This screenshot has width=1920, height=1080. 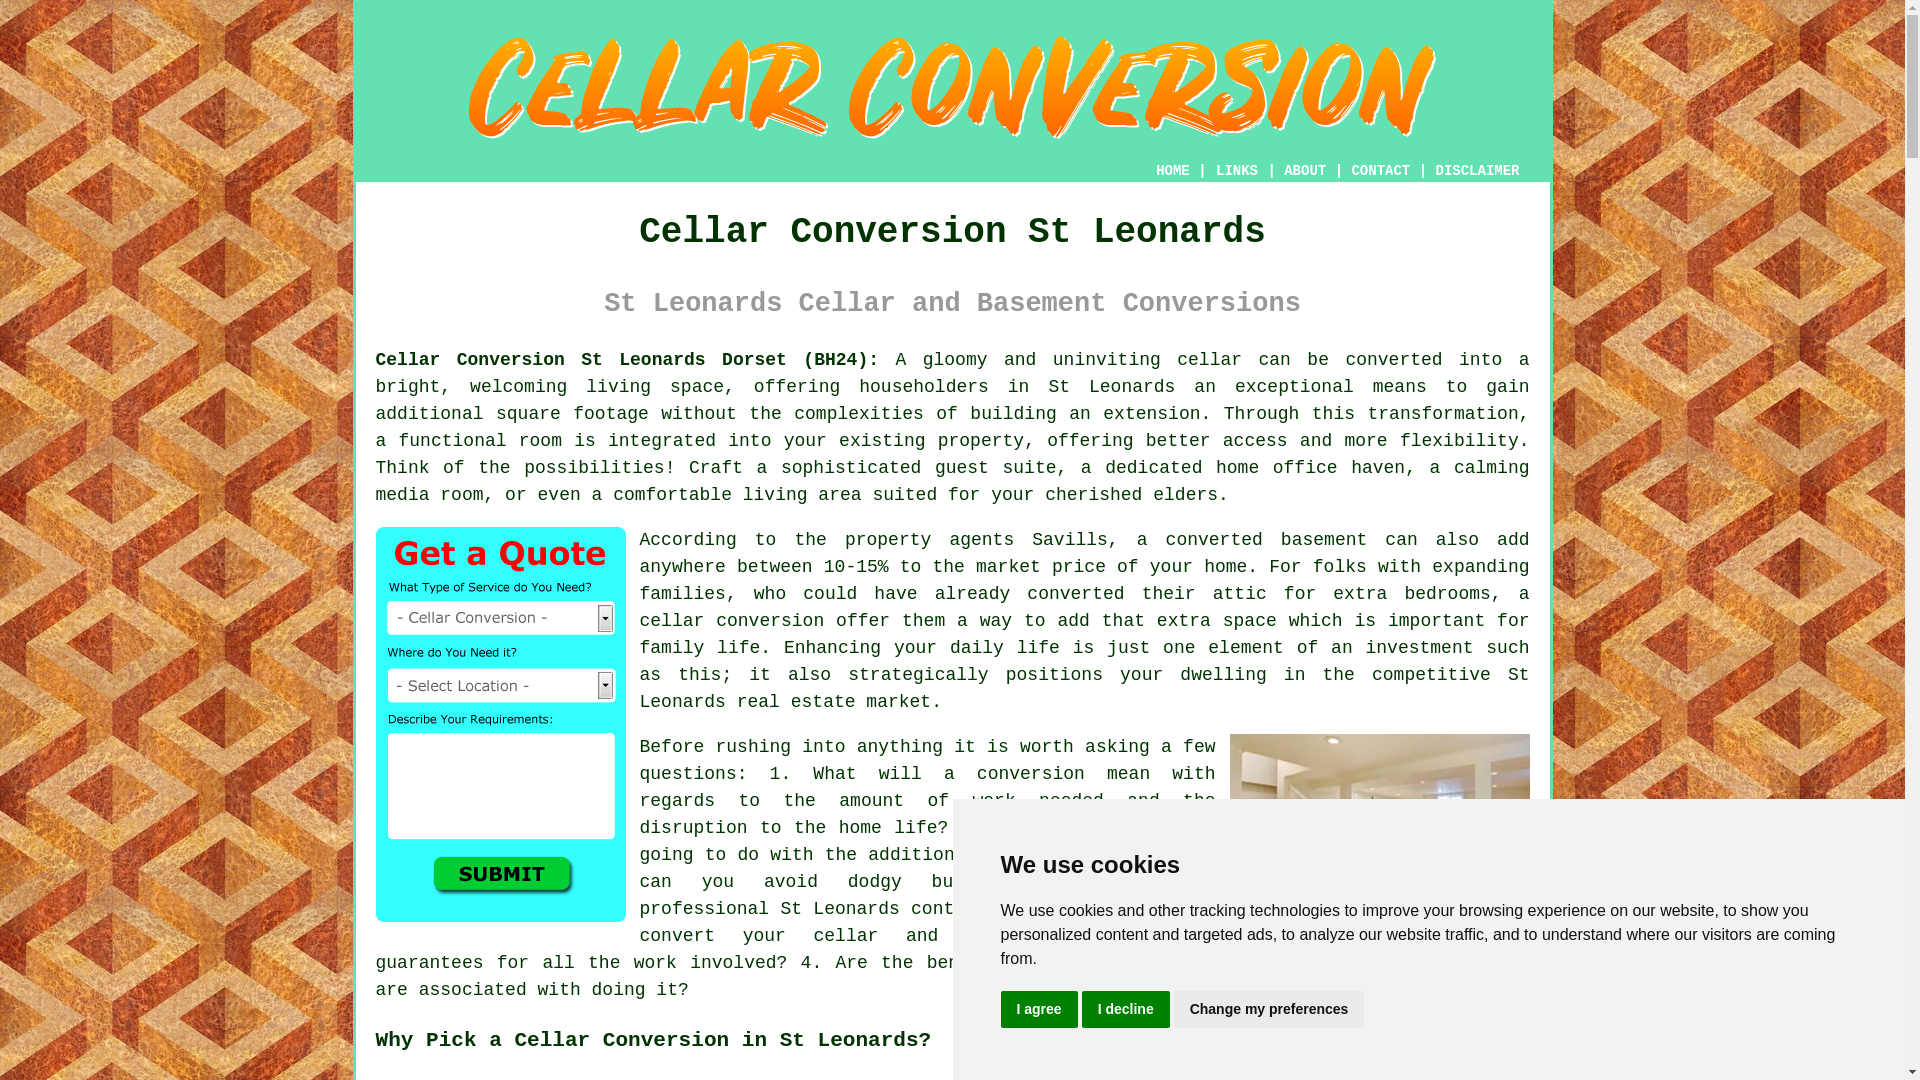 I want to click on I decline, so click(x=1126, y=1010).